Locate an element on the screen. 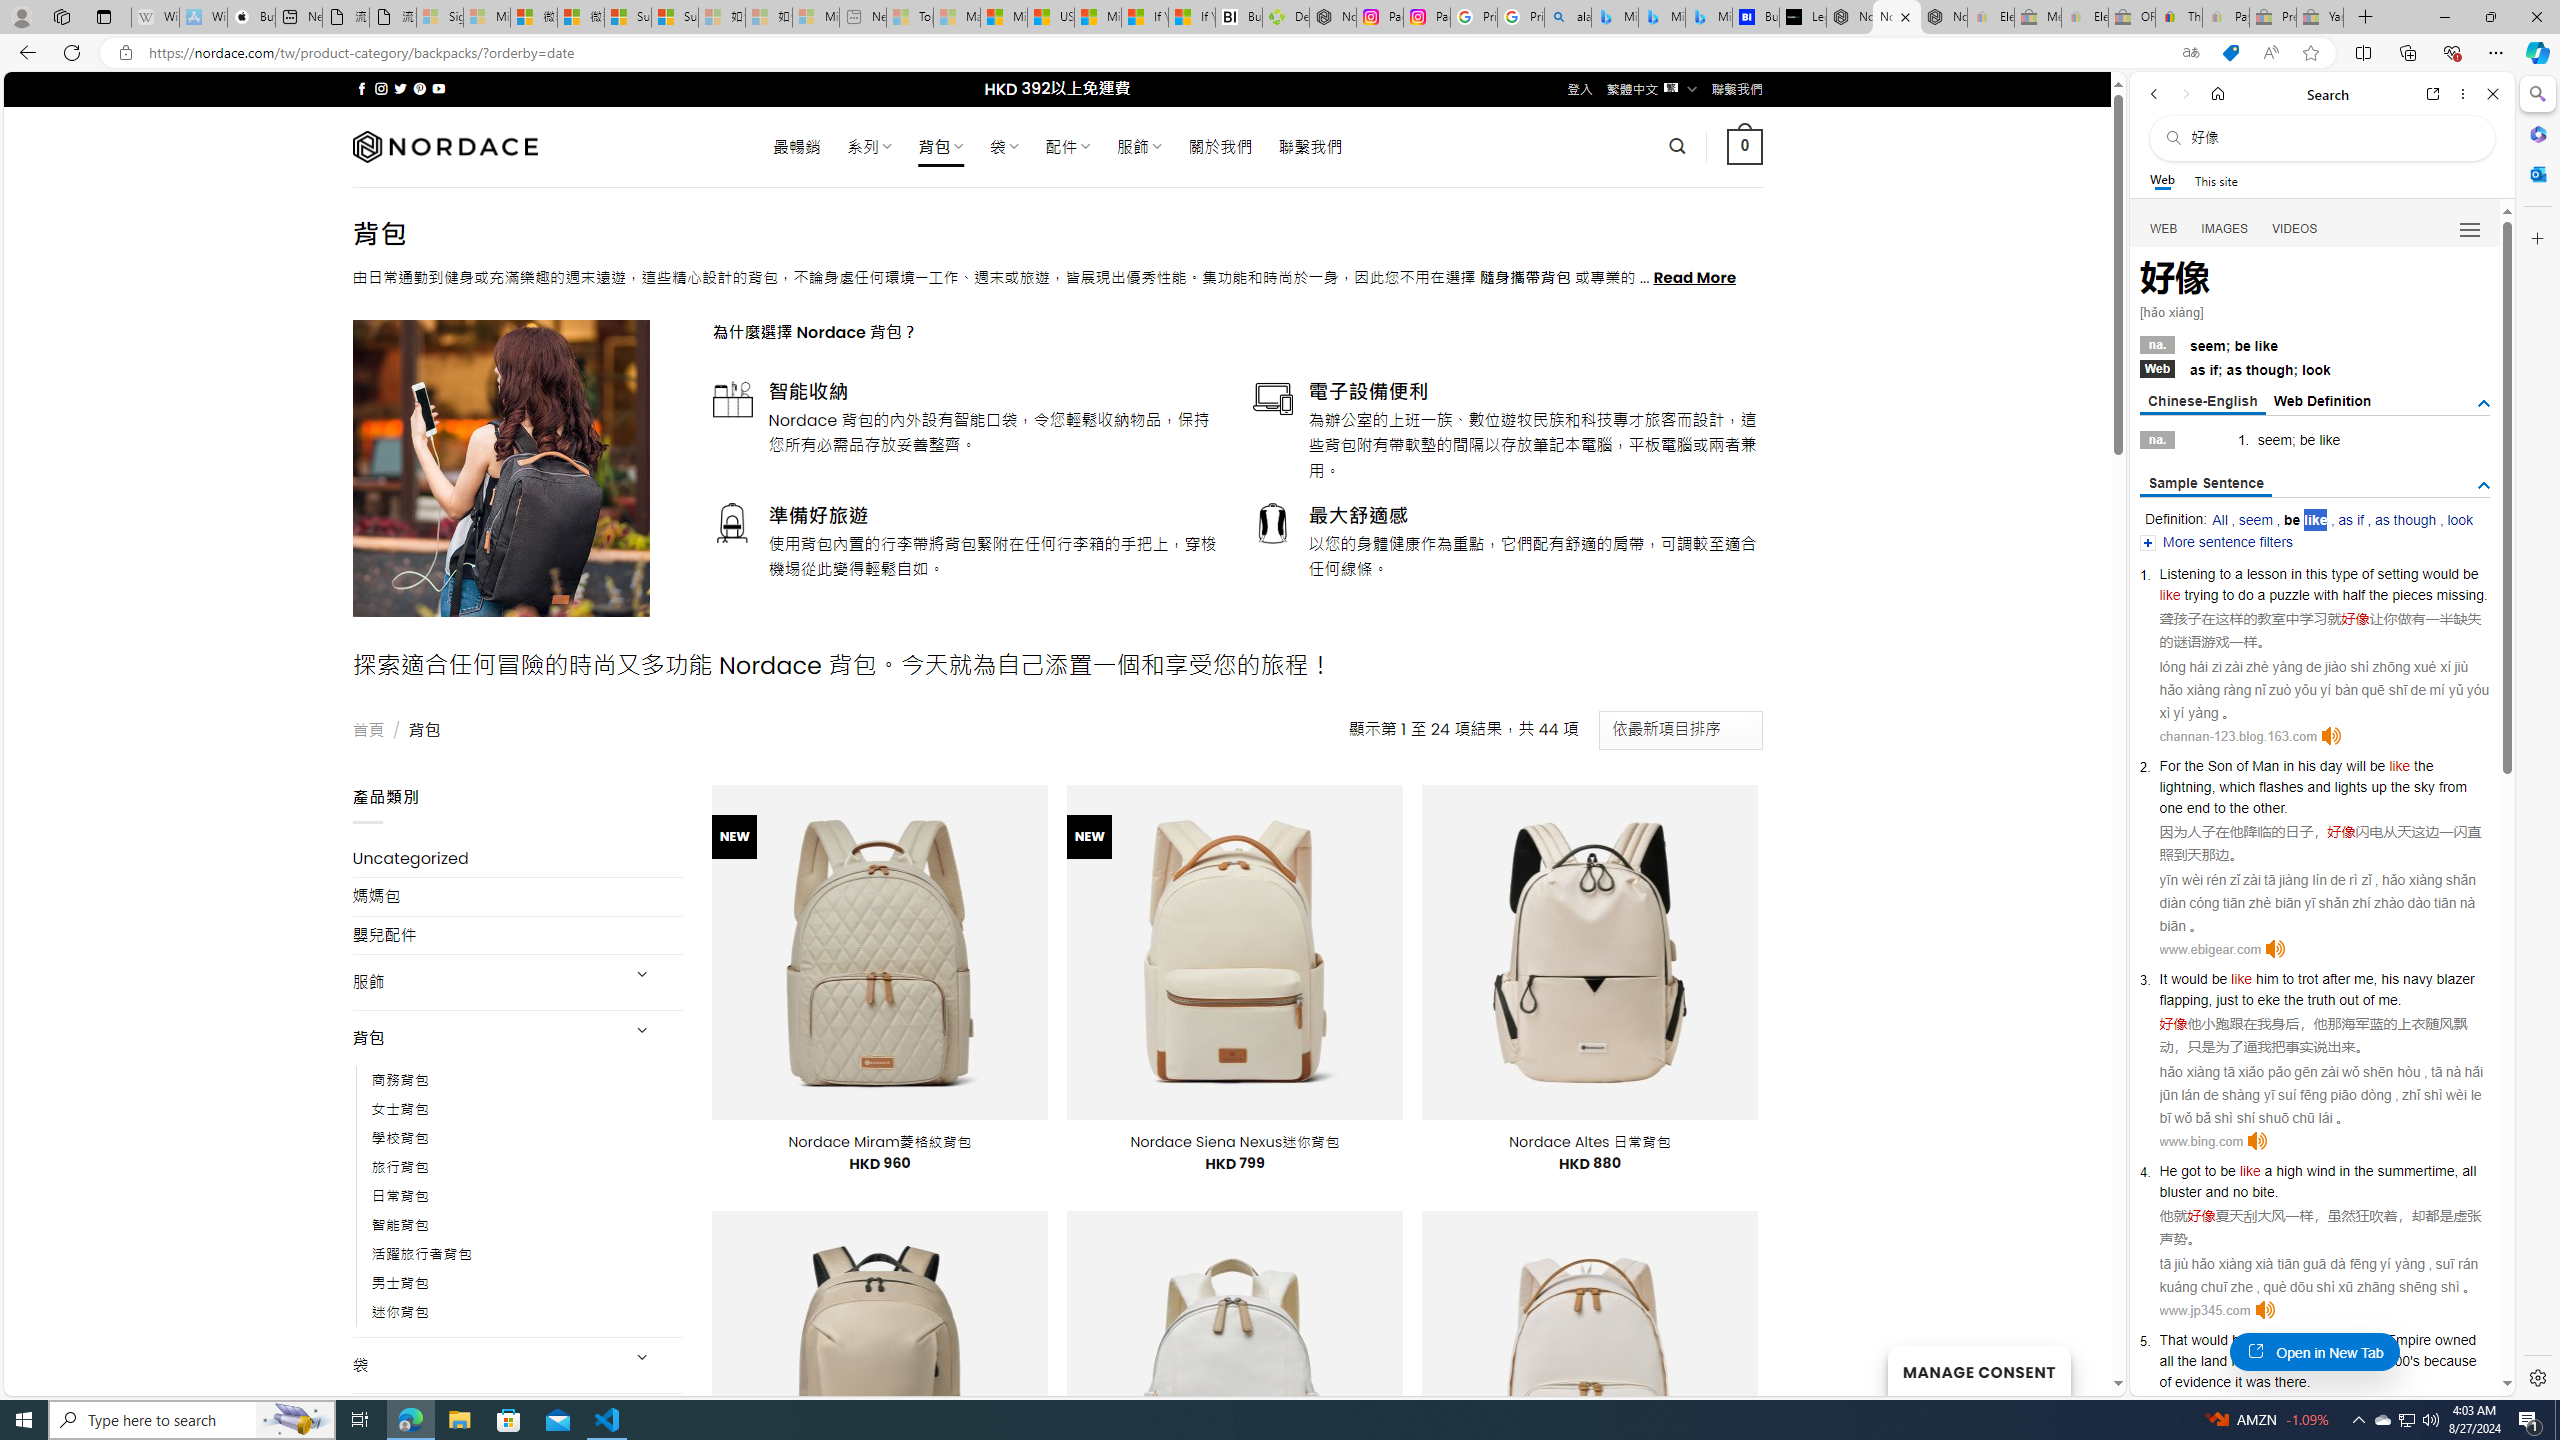 Image resolution: width=2560 pixels, height=1440 pixels. channan-123.blog.163.com is located at coordinates (2237, 736).